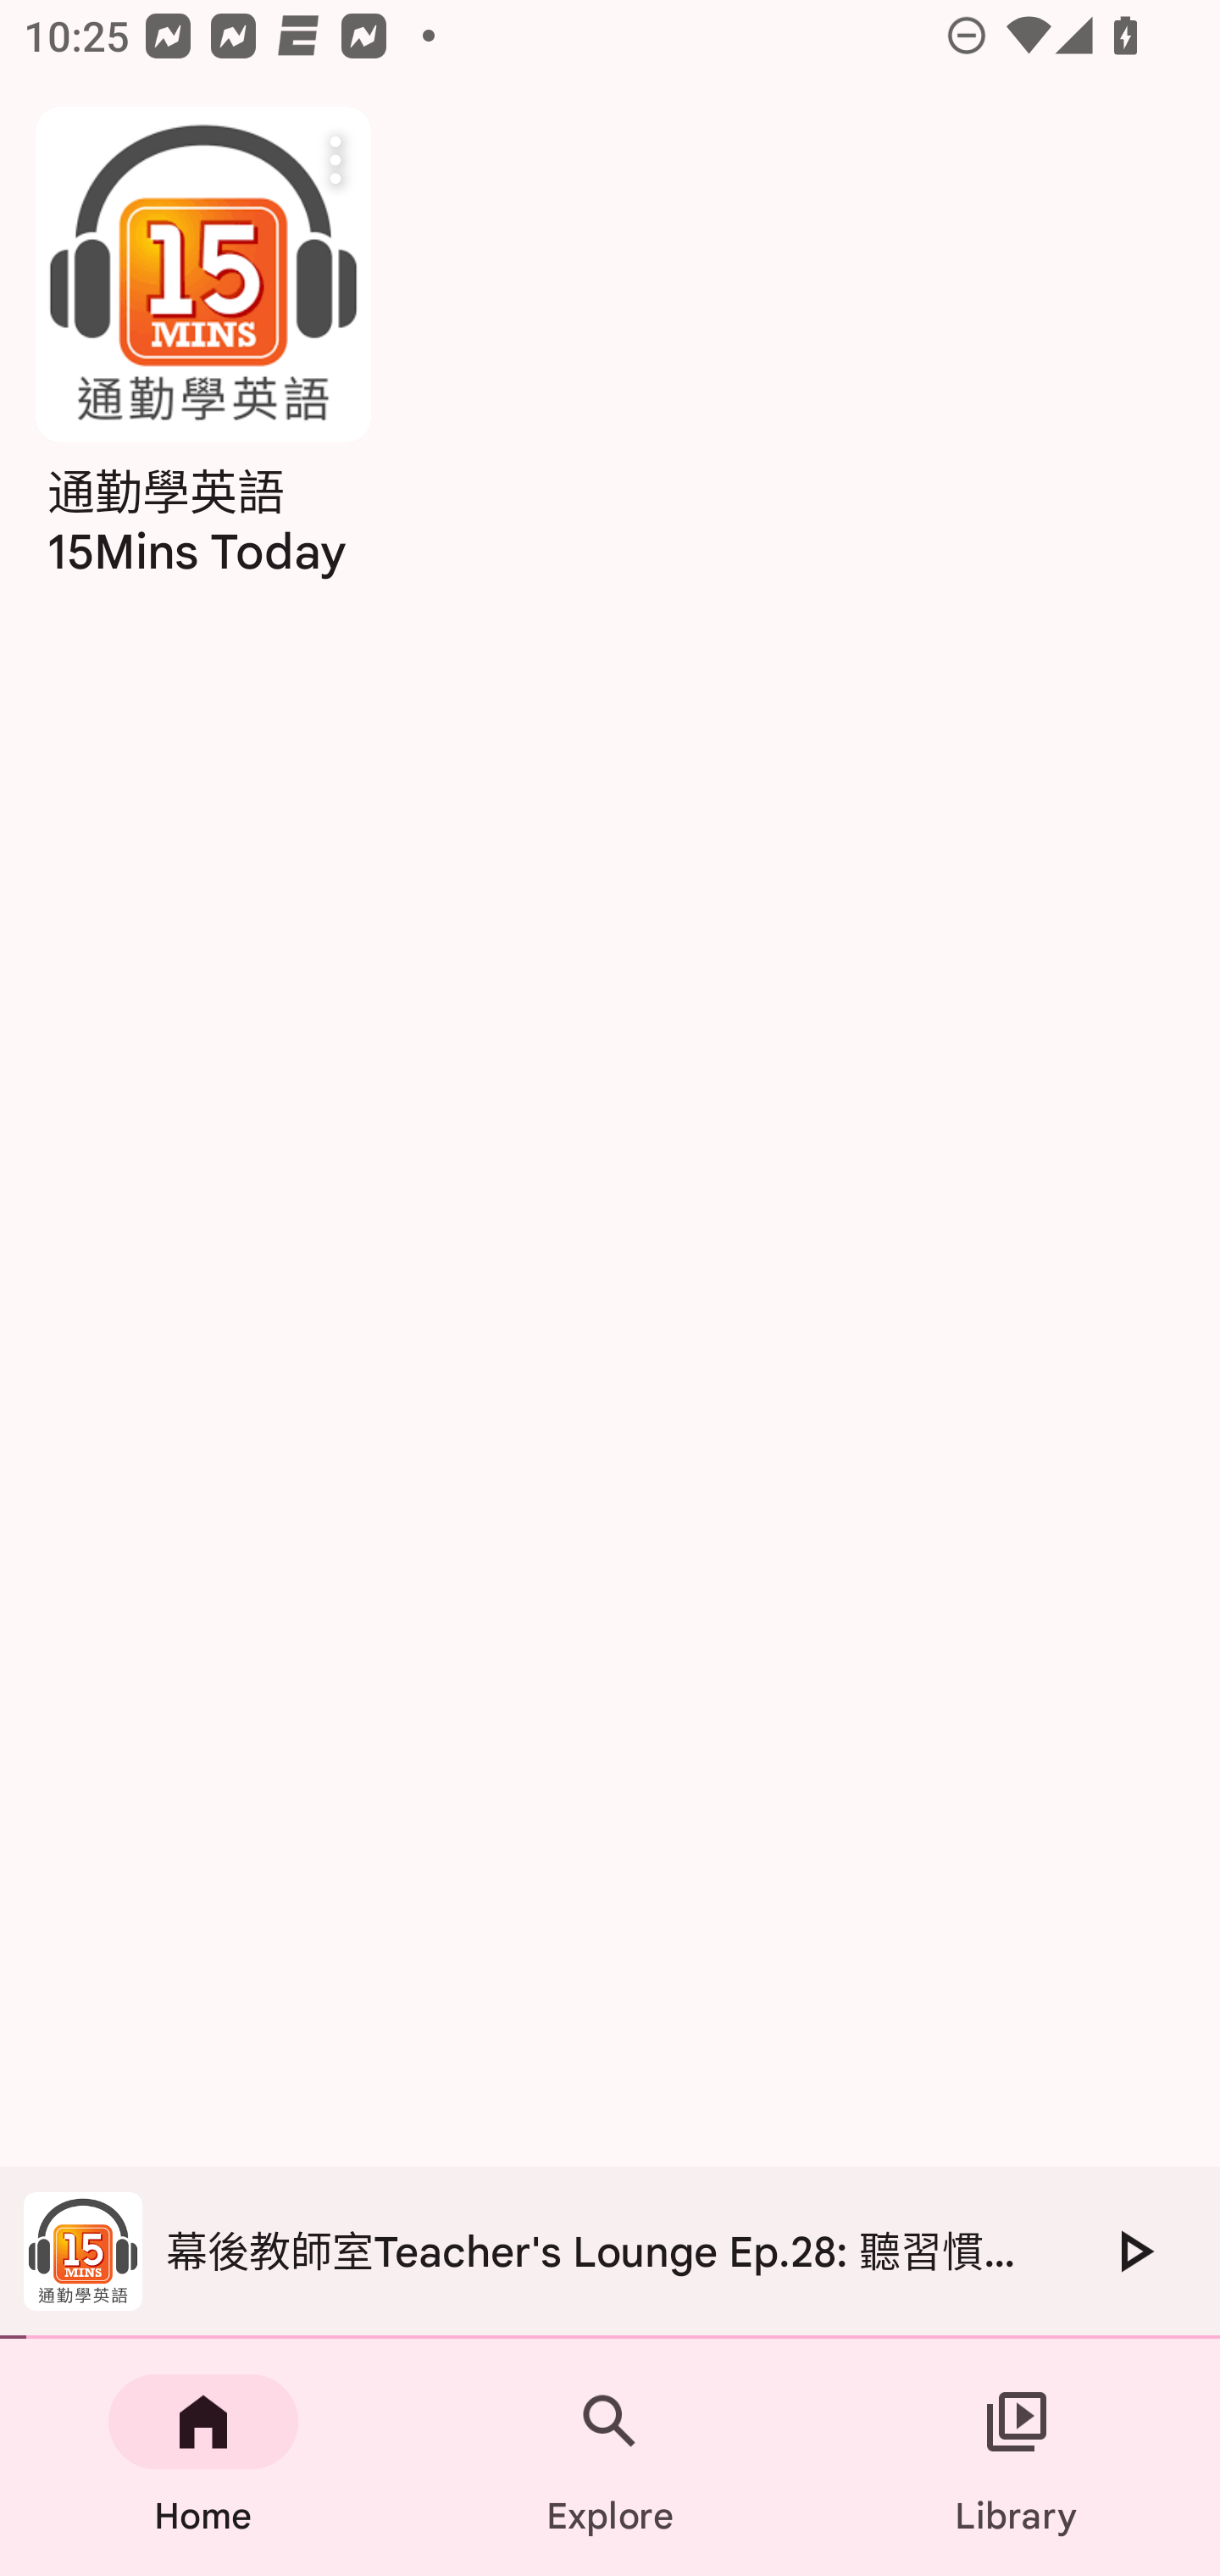  What do you see at coordinates (1134, 2251) in the screenshot?
I see `Play` at bounding box center [1134, 2251].